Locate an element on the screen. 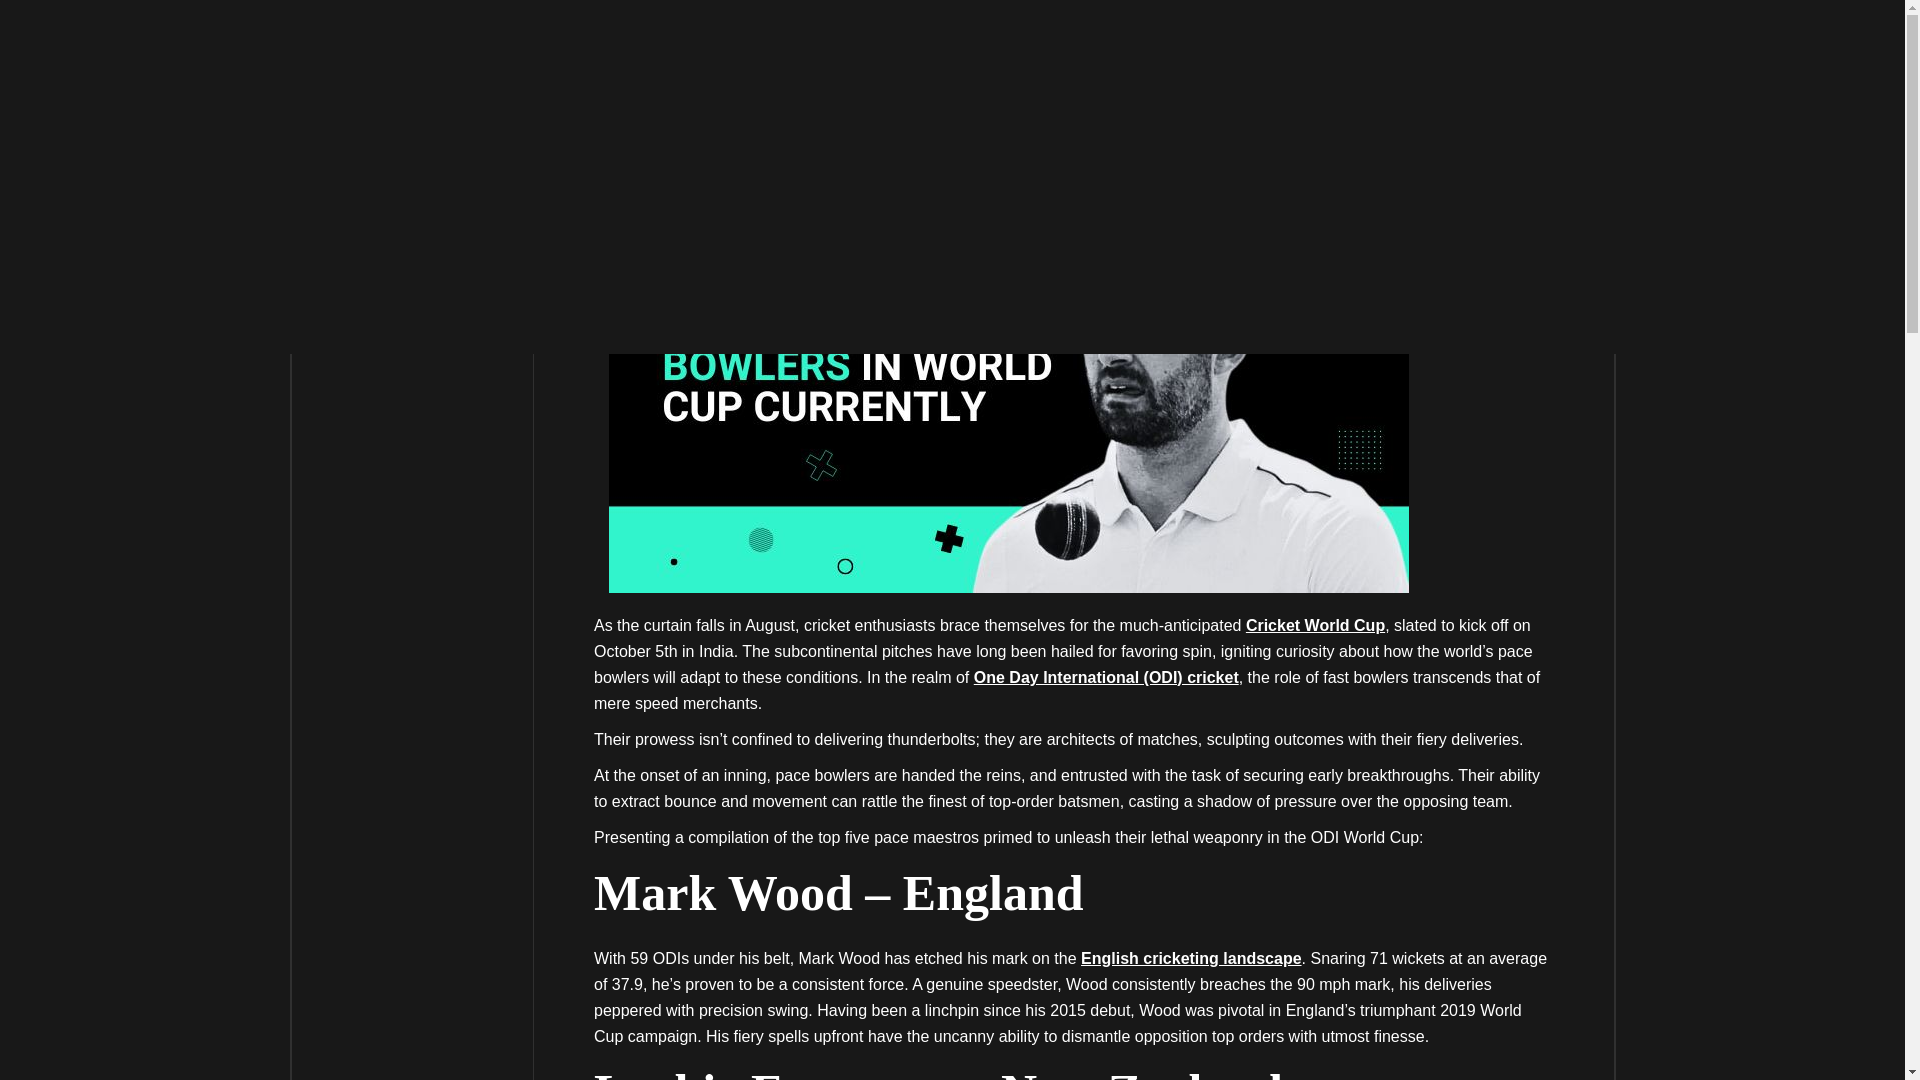 The height and width of the screenshot is (1080, 1920). CRICKET is located at coordinates (831, 46).